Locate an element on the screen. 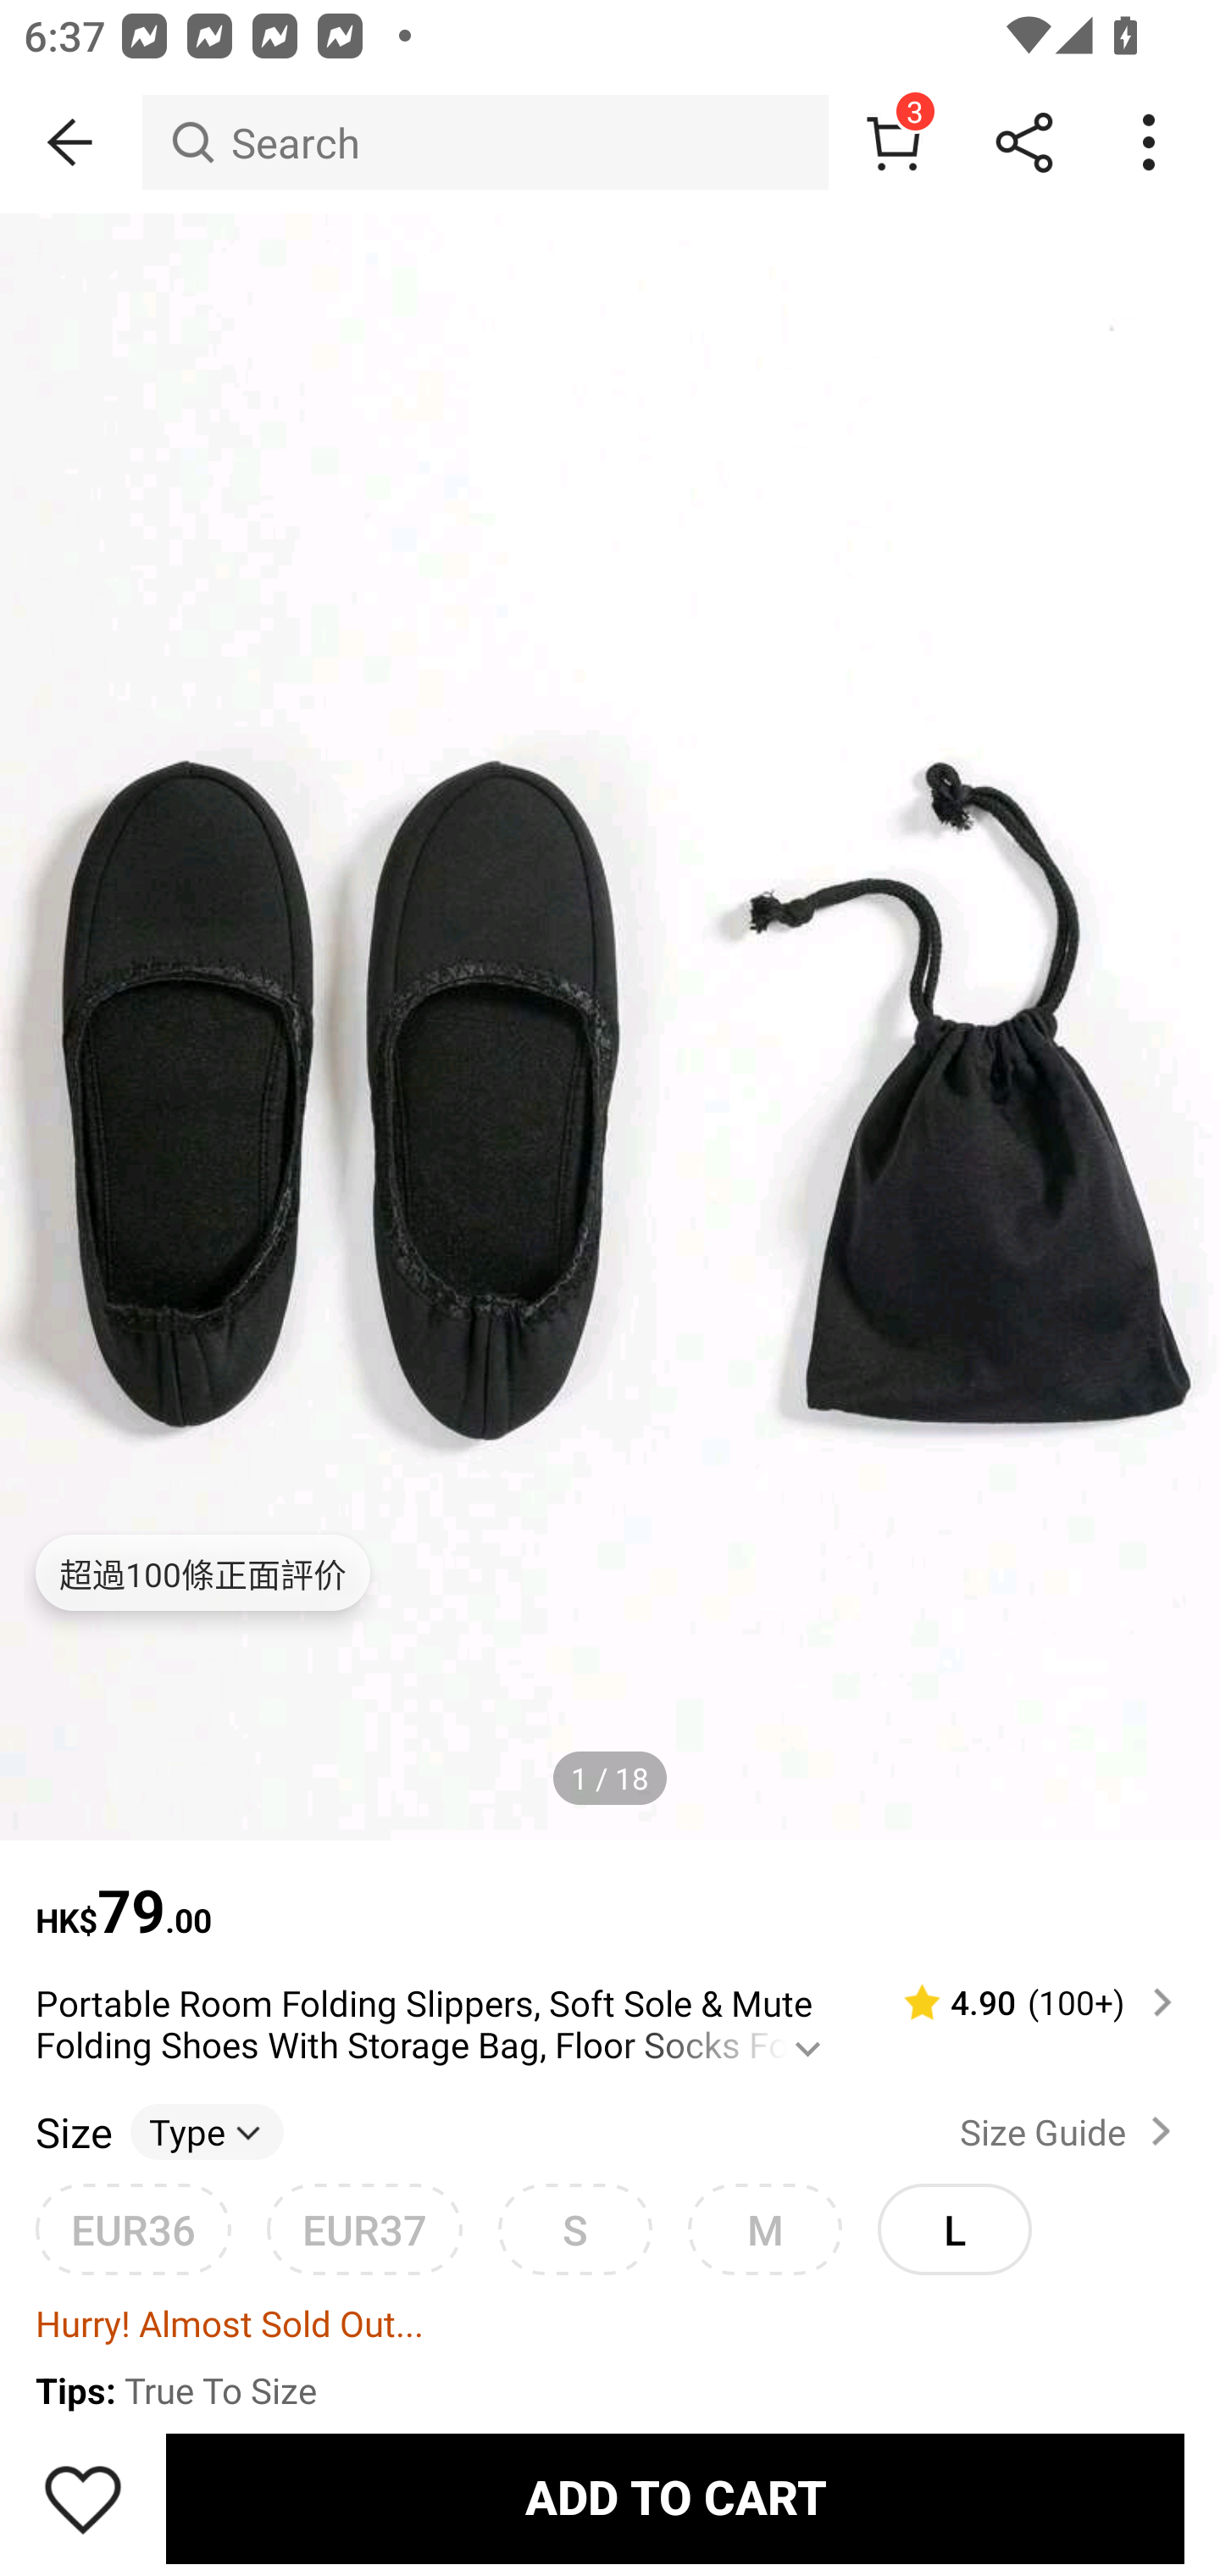  S is located at coordinates (574, 2229).